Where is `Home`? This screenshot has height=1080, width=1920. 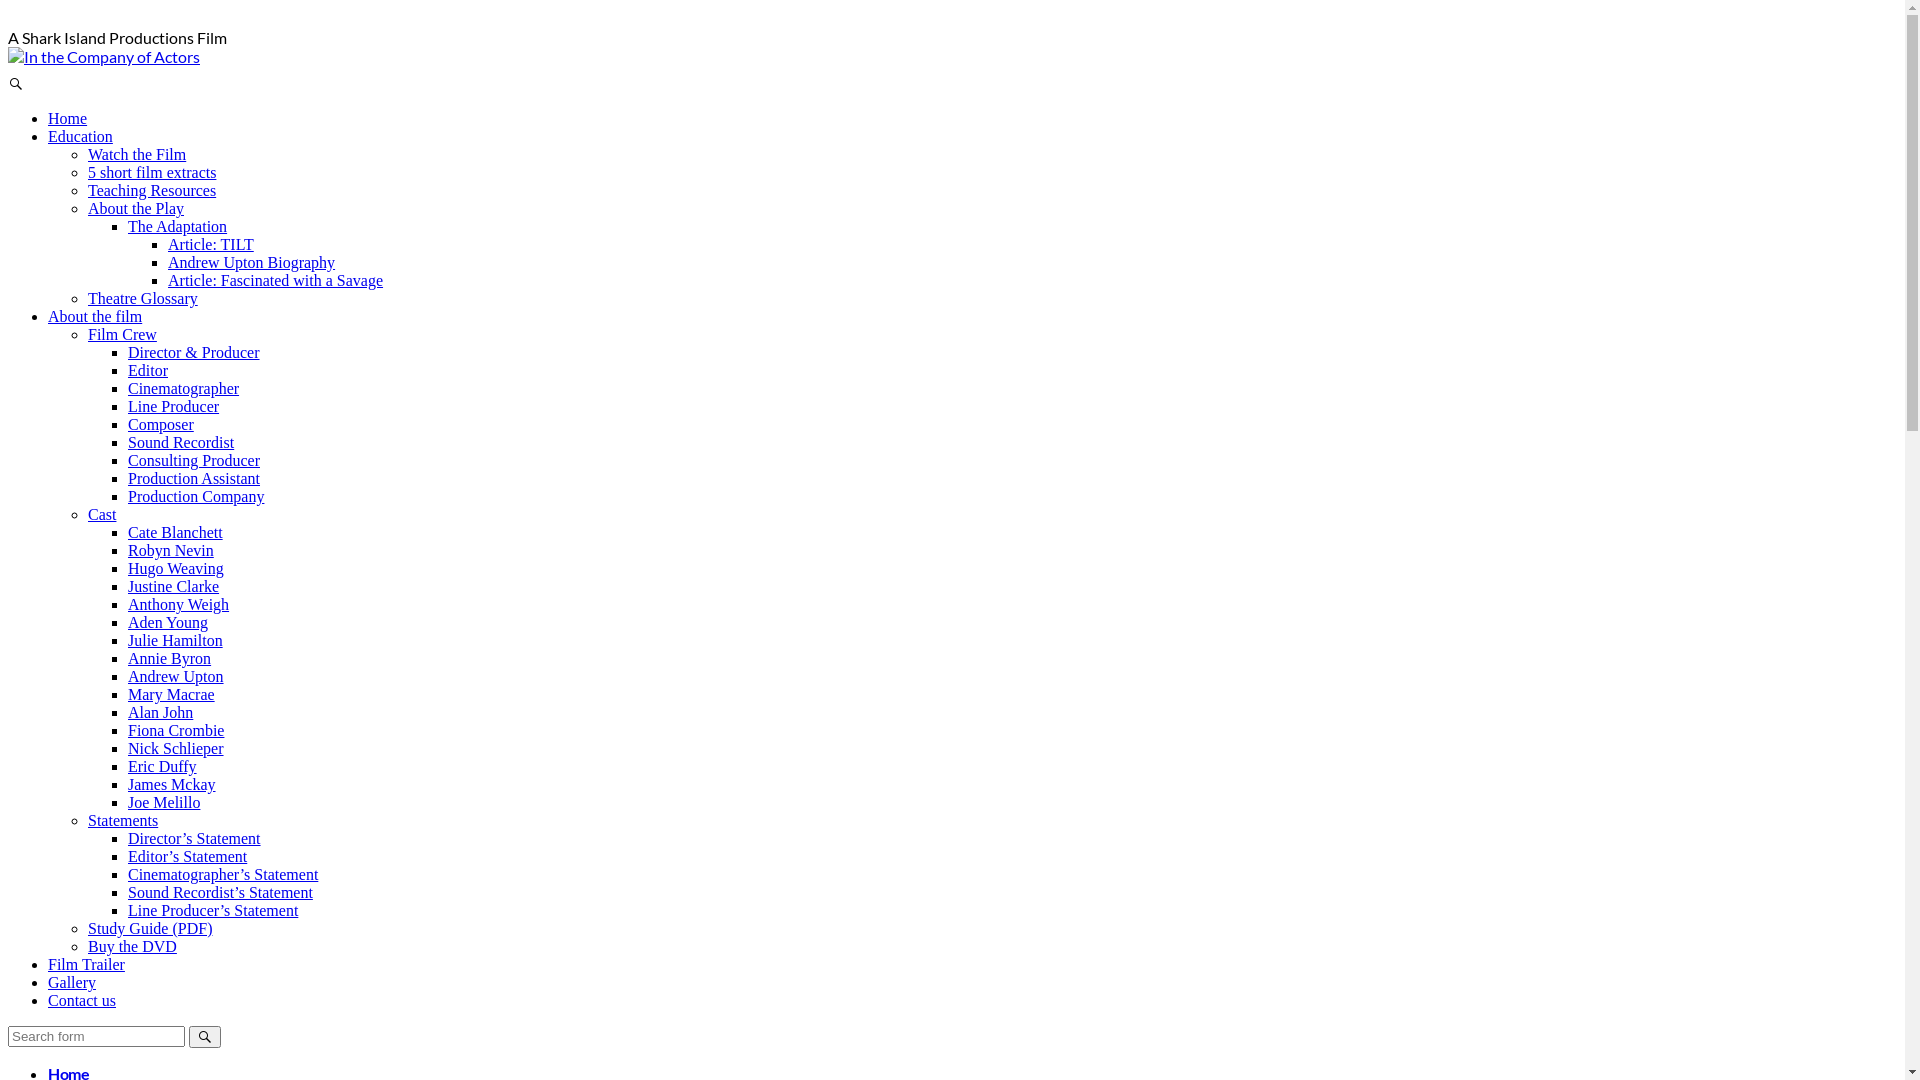 Home is located at coordinates (68, 118).